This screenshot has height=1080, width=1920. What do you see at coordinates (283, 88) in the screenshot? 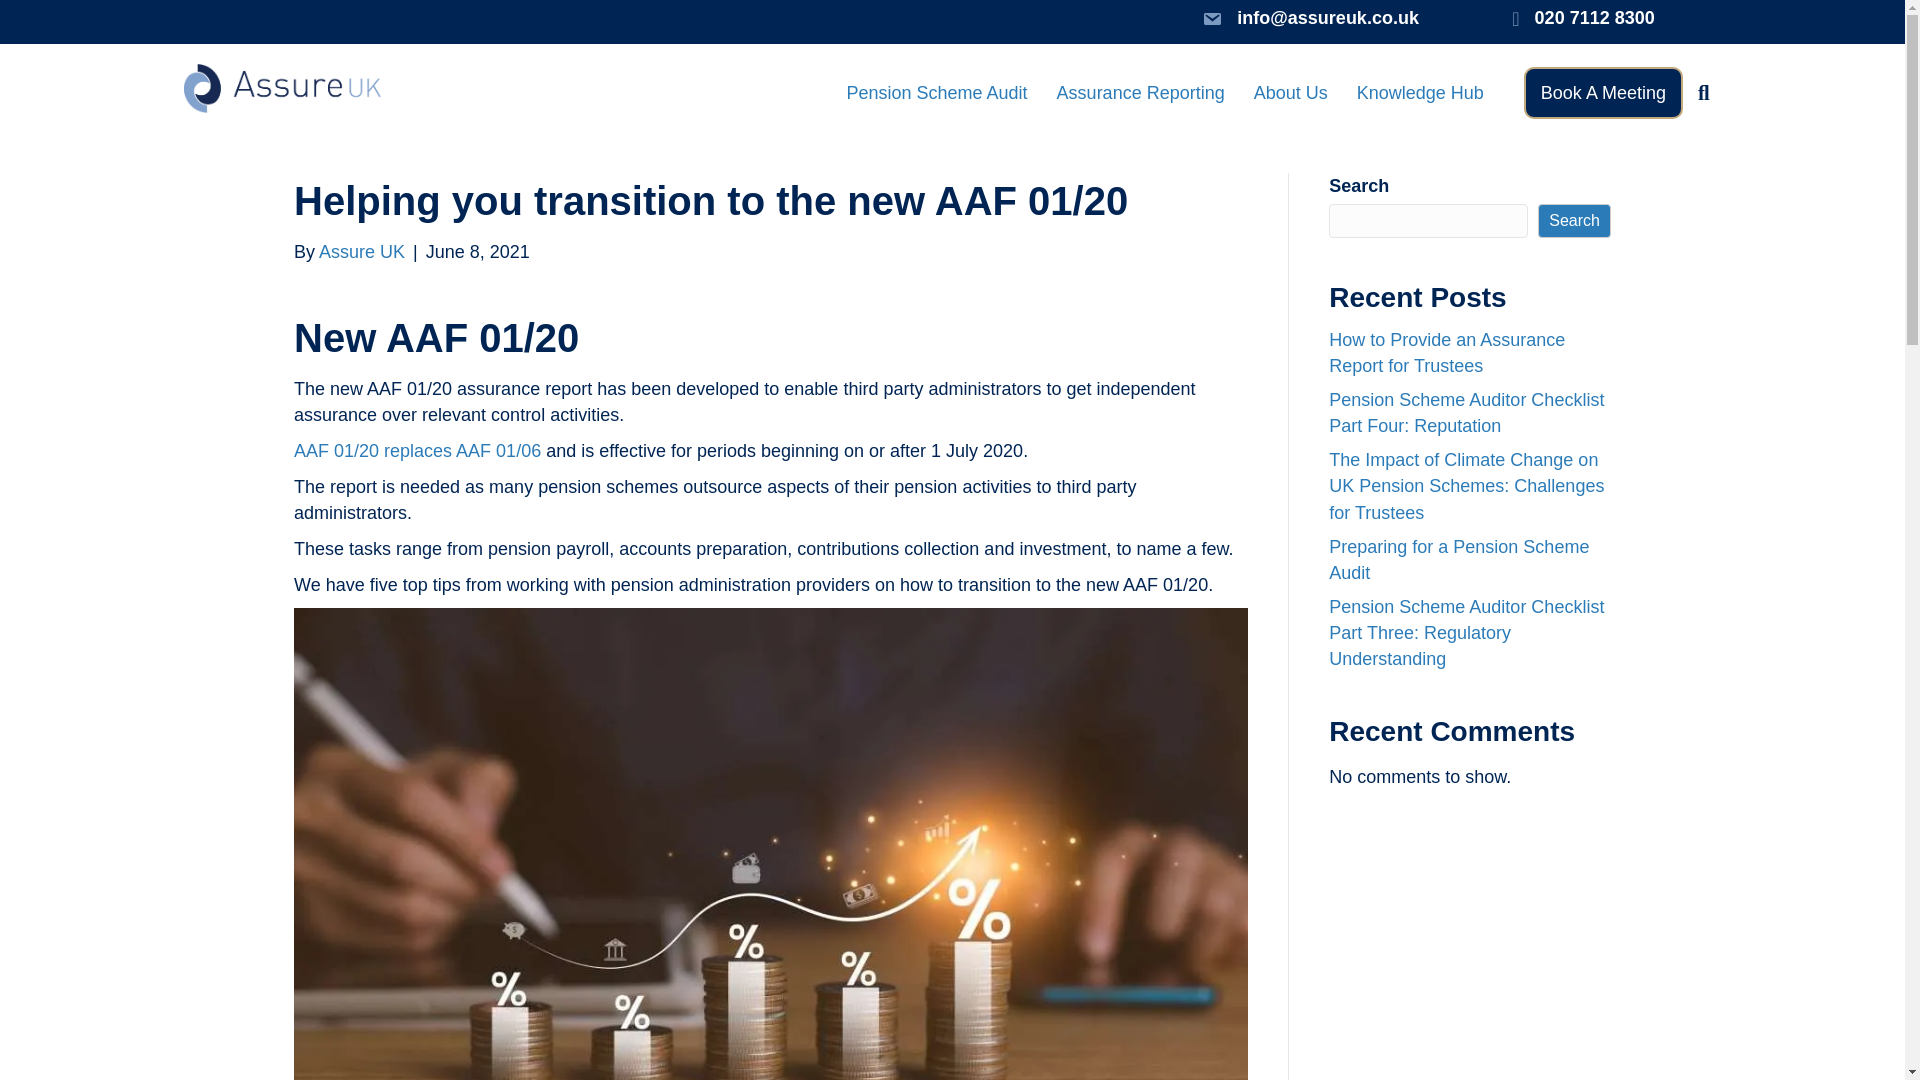
I see `Assure UK Logo` at bounding box center [283, 88].